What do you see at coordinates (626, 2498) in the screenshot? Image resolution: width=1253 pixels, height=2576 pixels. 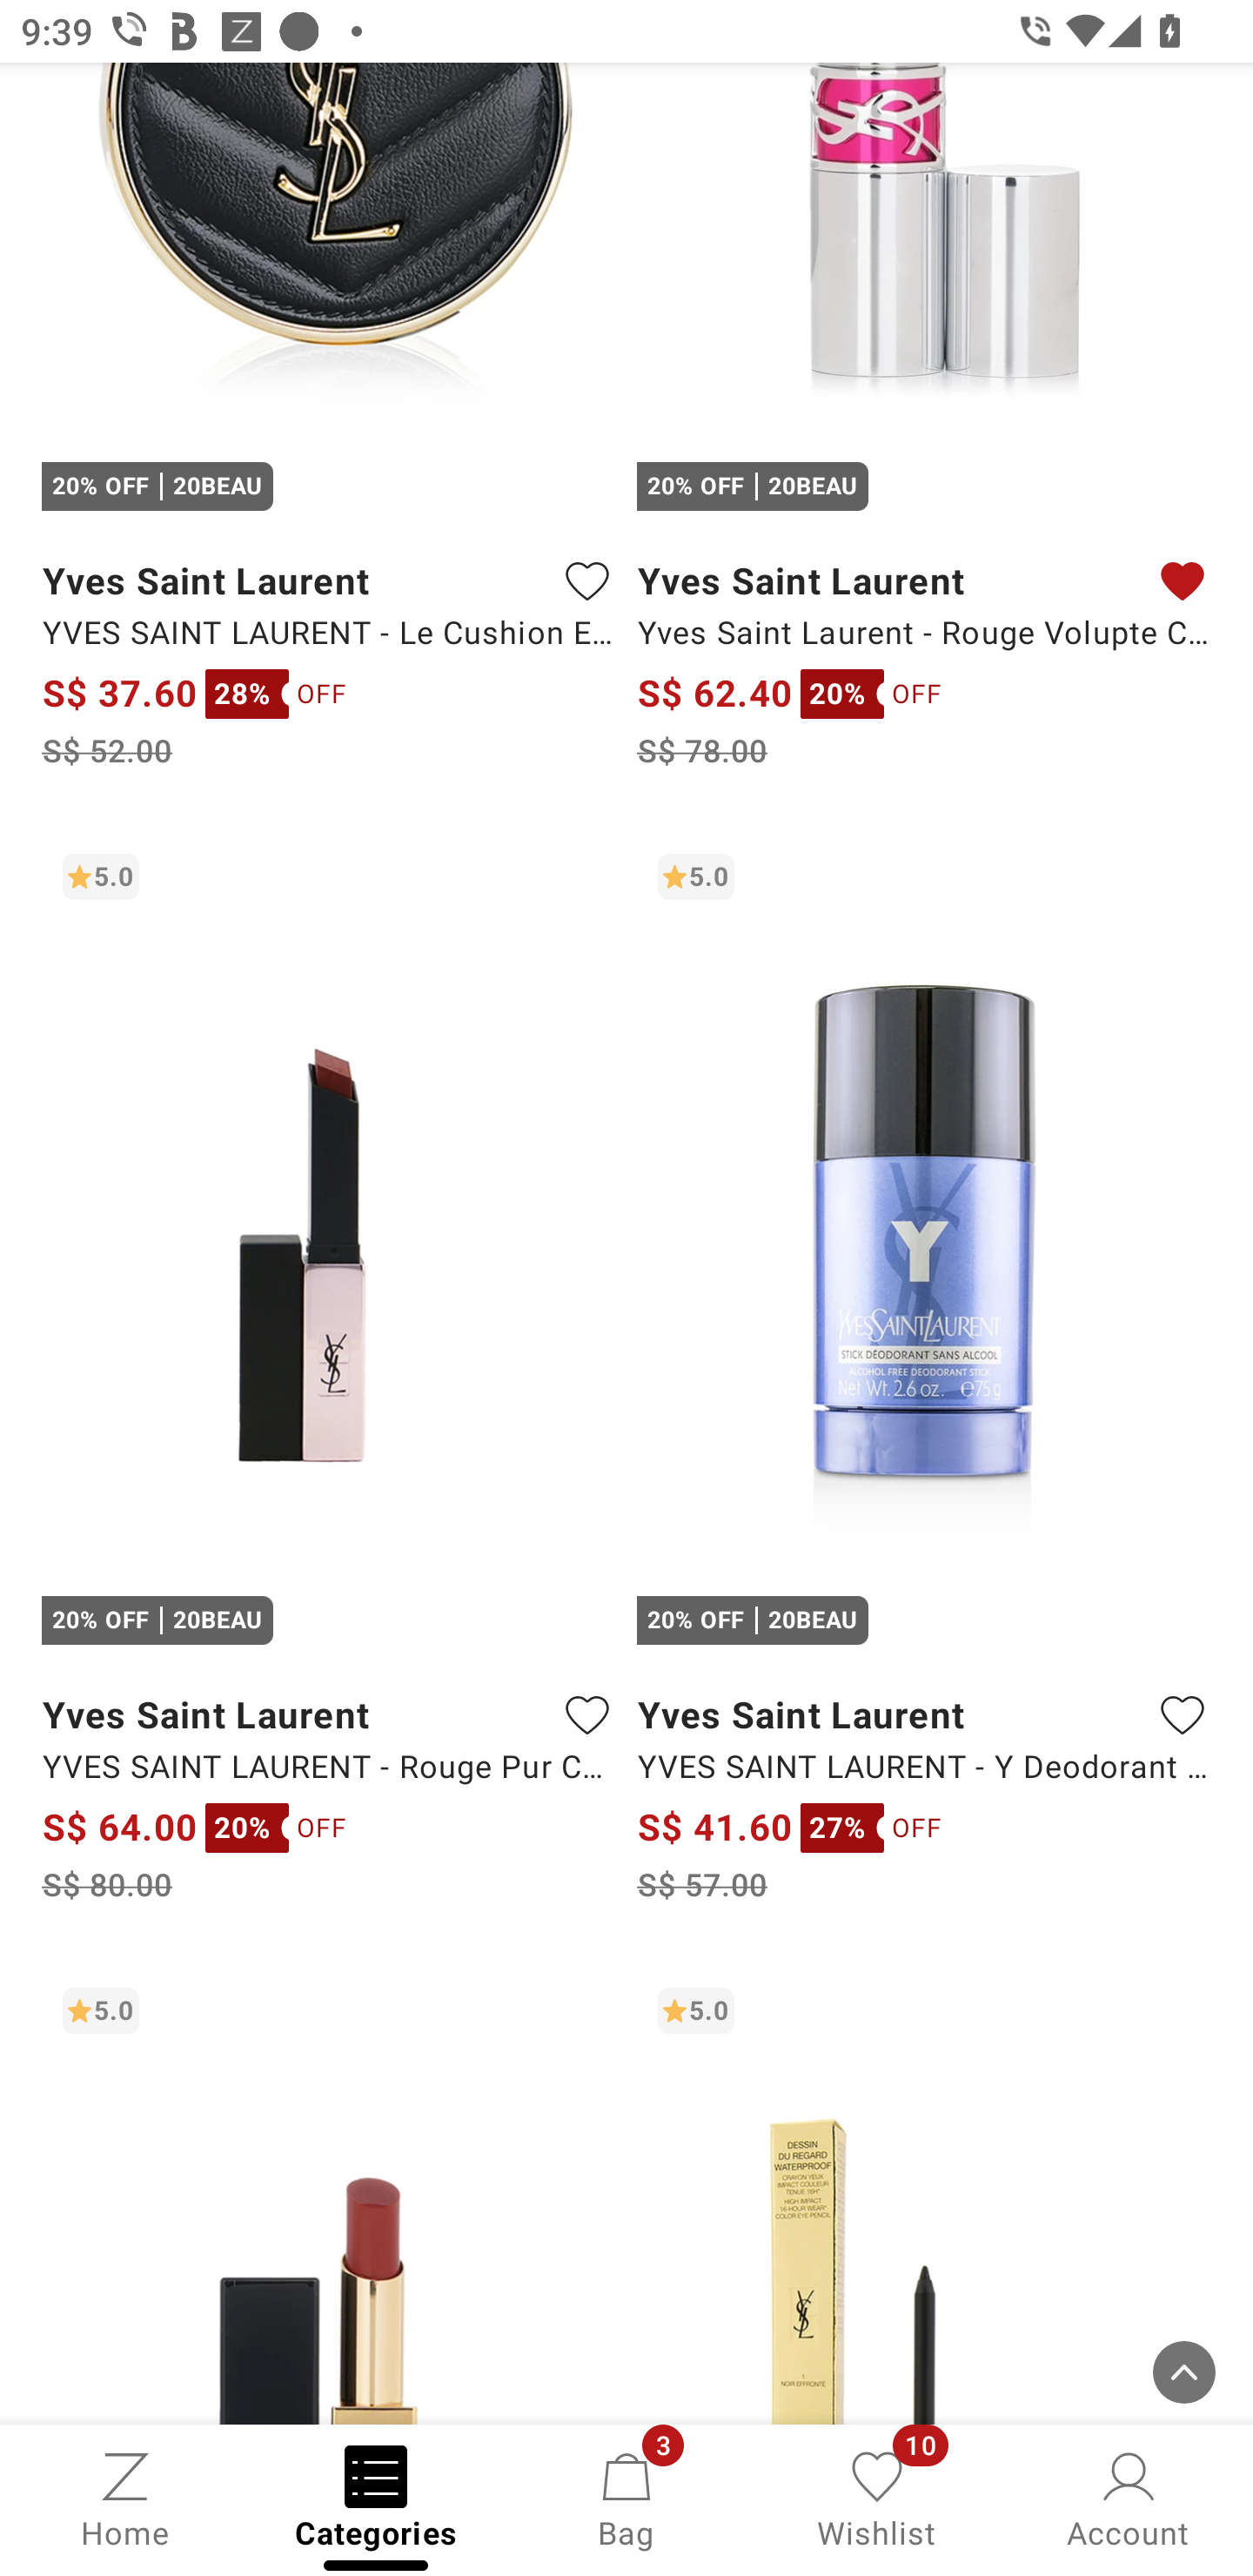 I see `Bag, 3 new notifications Bag` at bounding box center [626, 2498].